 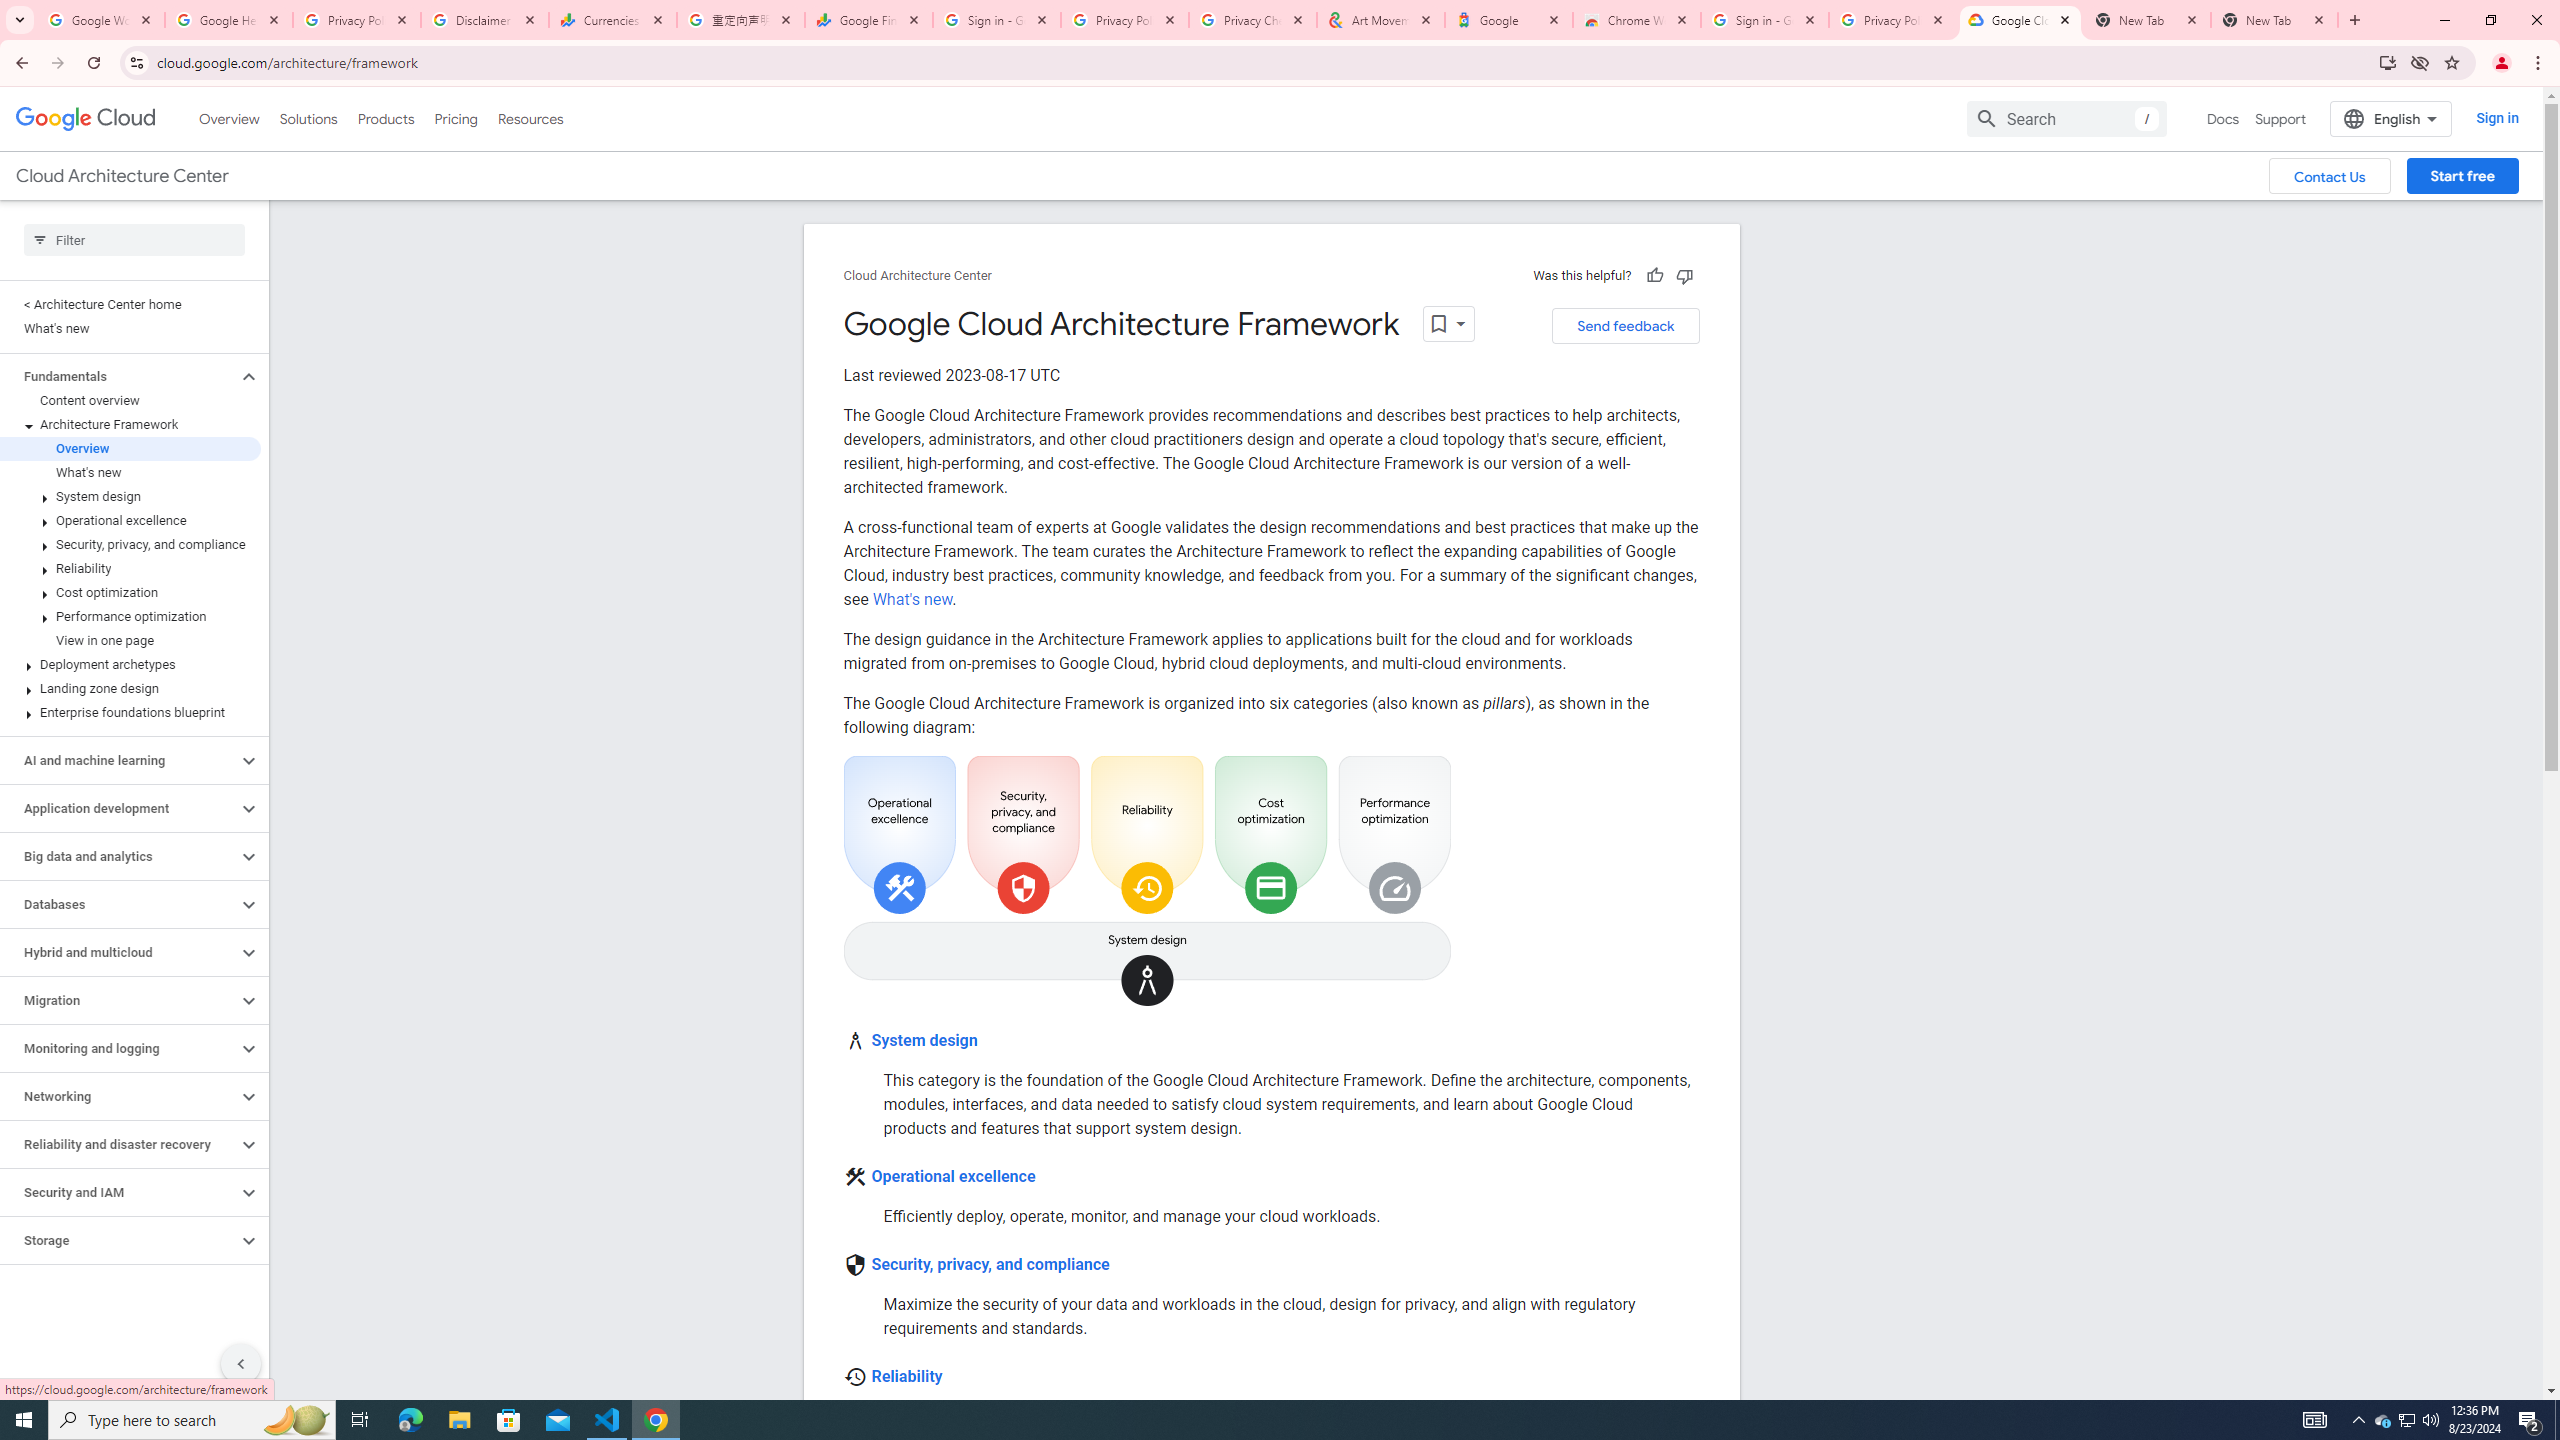 I want to click on Currencies - Google Finance, so click(x=613, y=20).